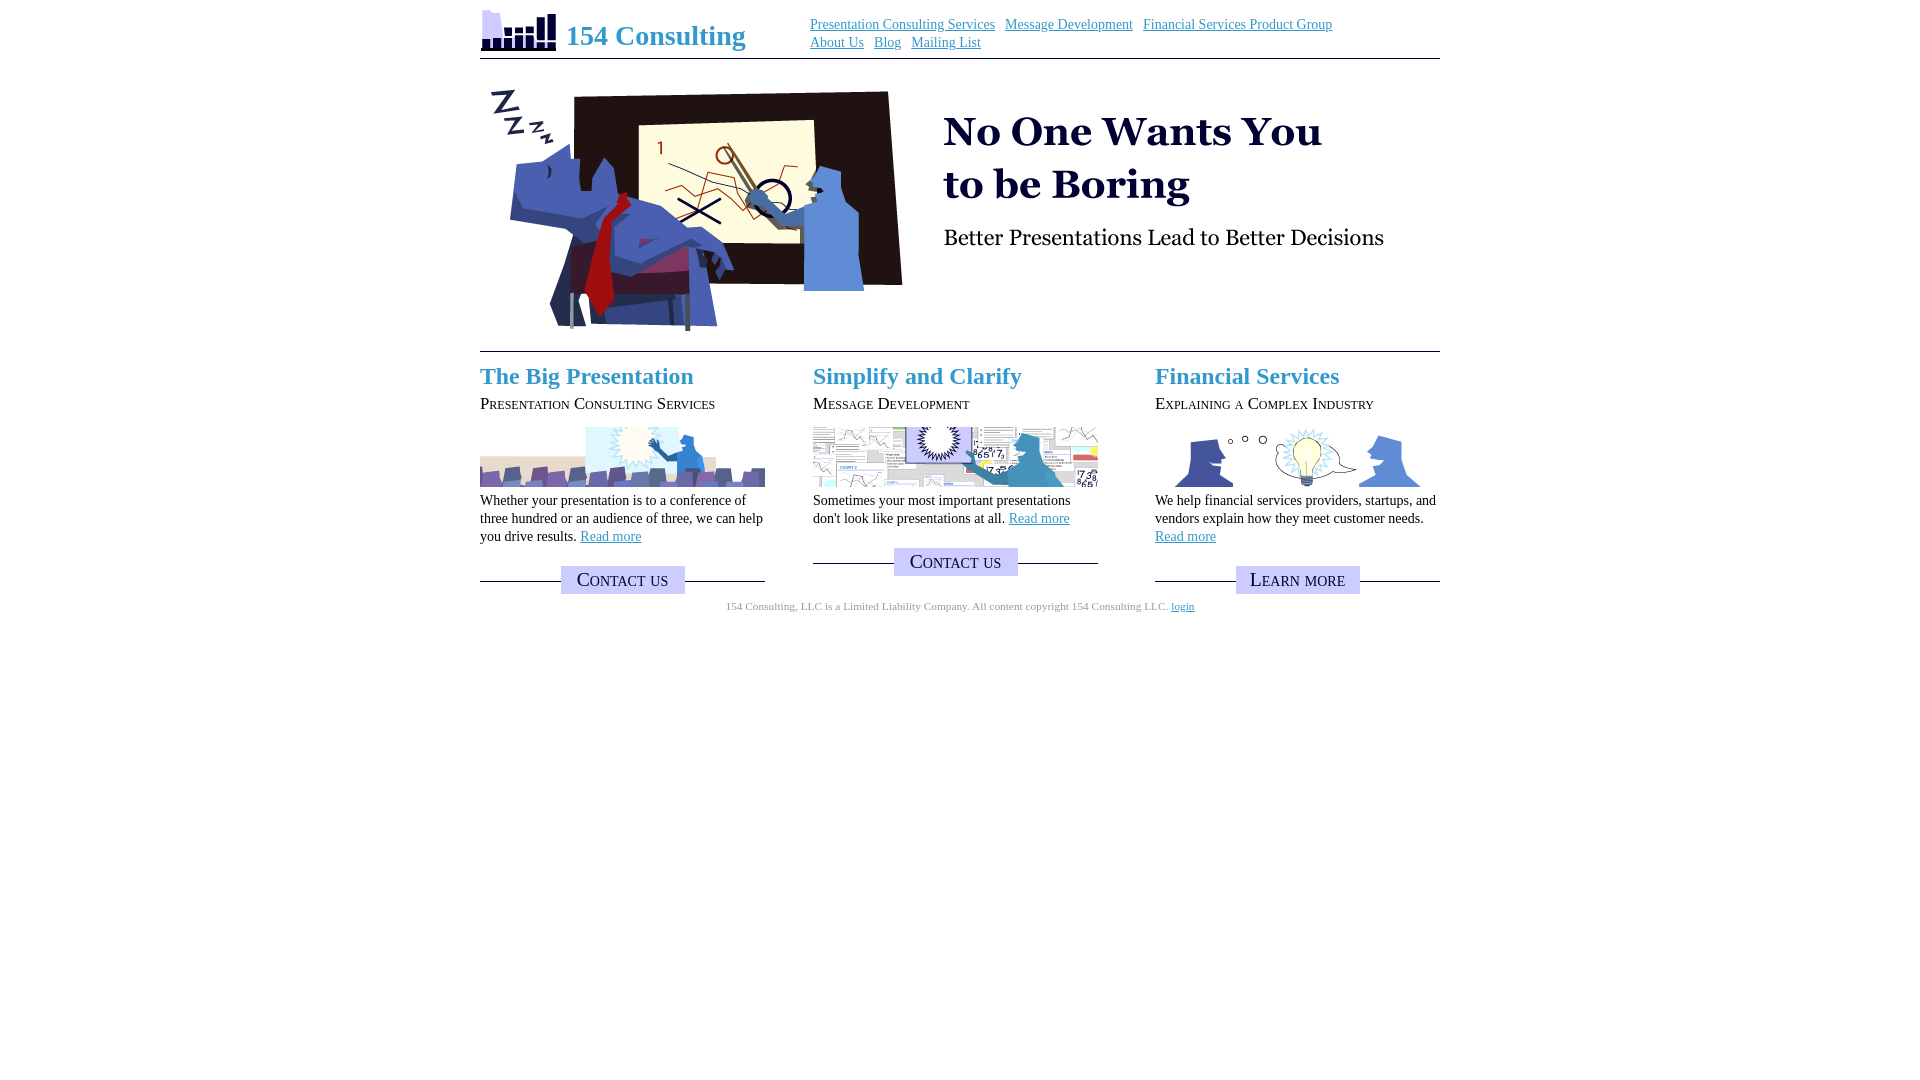 The image size is (1920, 1080). What do you see at coordinates (837, 42) in the screenshot?
I see `About Us` at bounding box center [837, 42].